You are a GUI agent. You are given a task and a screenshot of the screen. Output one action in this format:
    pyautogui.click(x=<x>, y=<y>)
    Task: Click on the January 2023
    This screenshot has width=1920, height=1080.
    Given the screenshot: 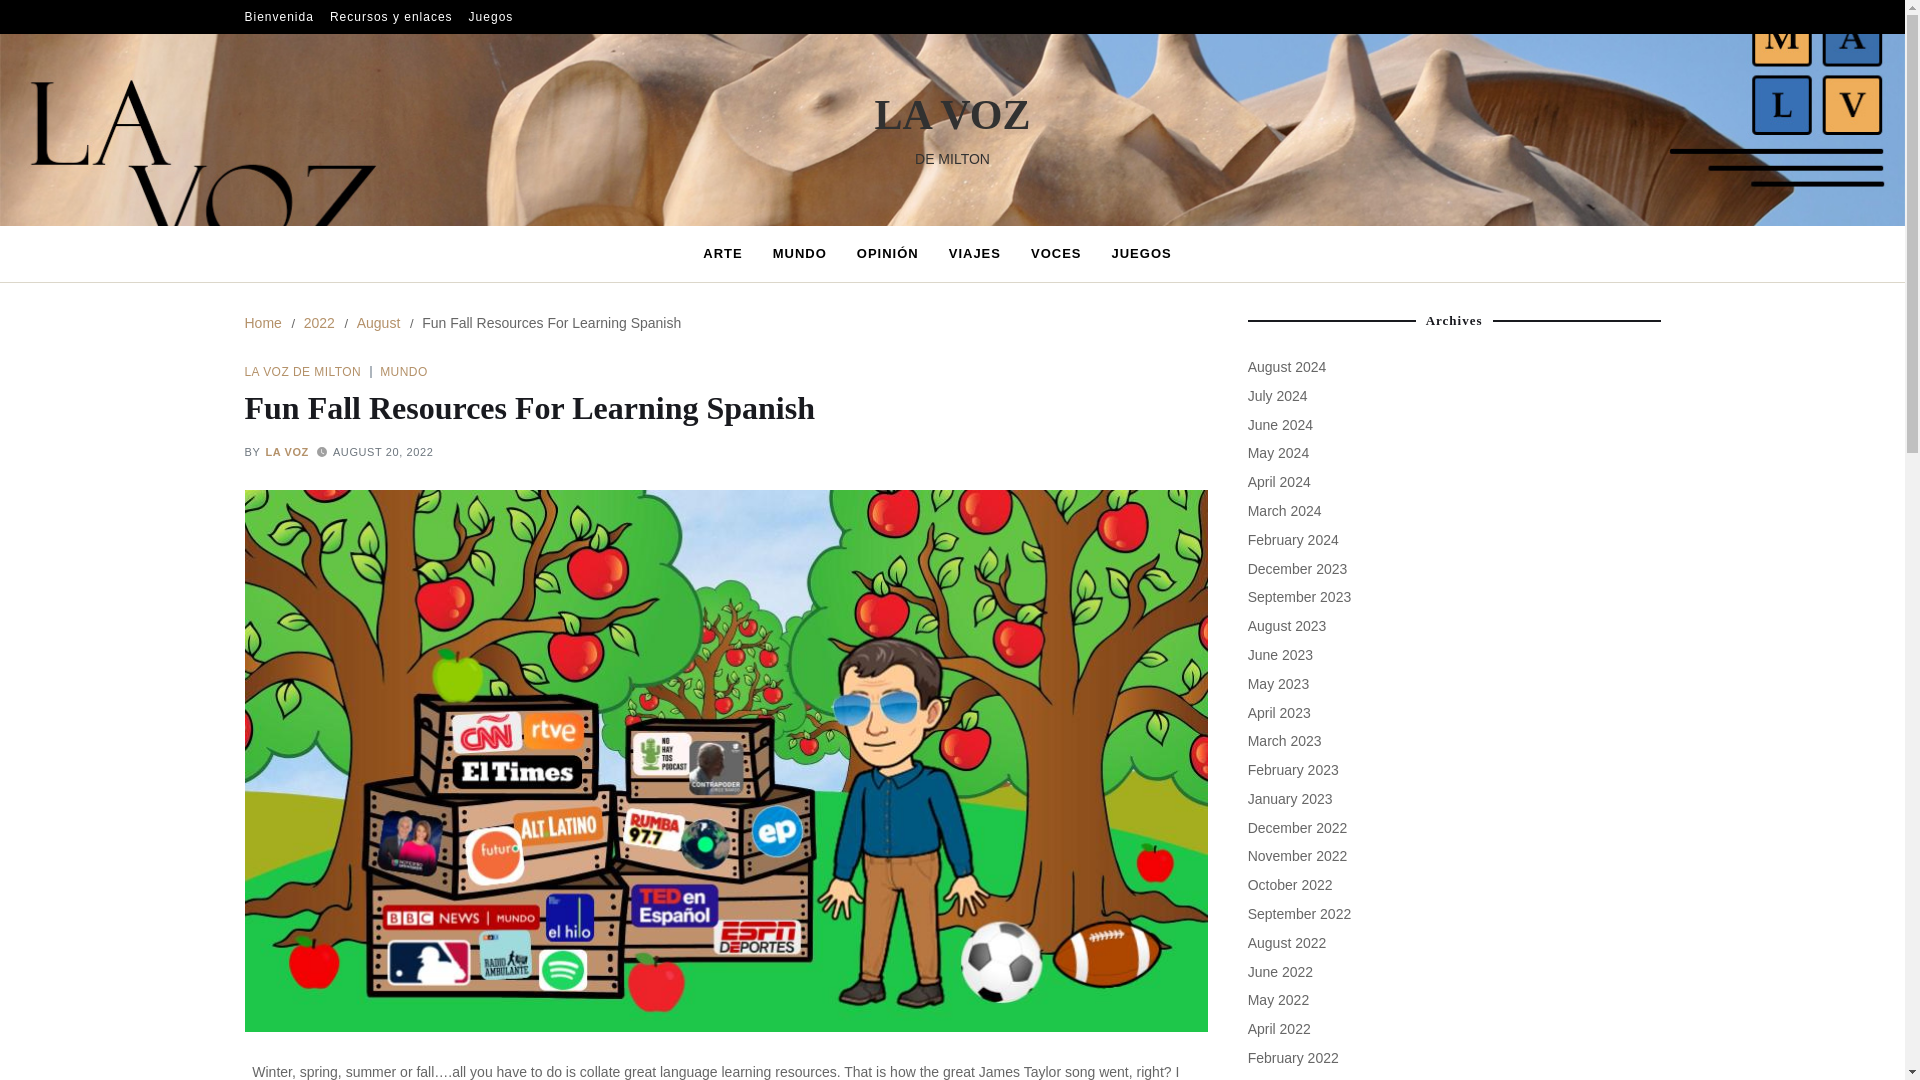 What is the action you would take?
    pyautogui.click(x=1290, y=798)
    